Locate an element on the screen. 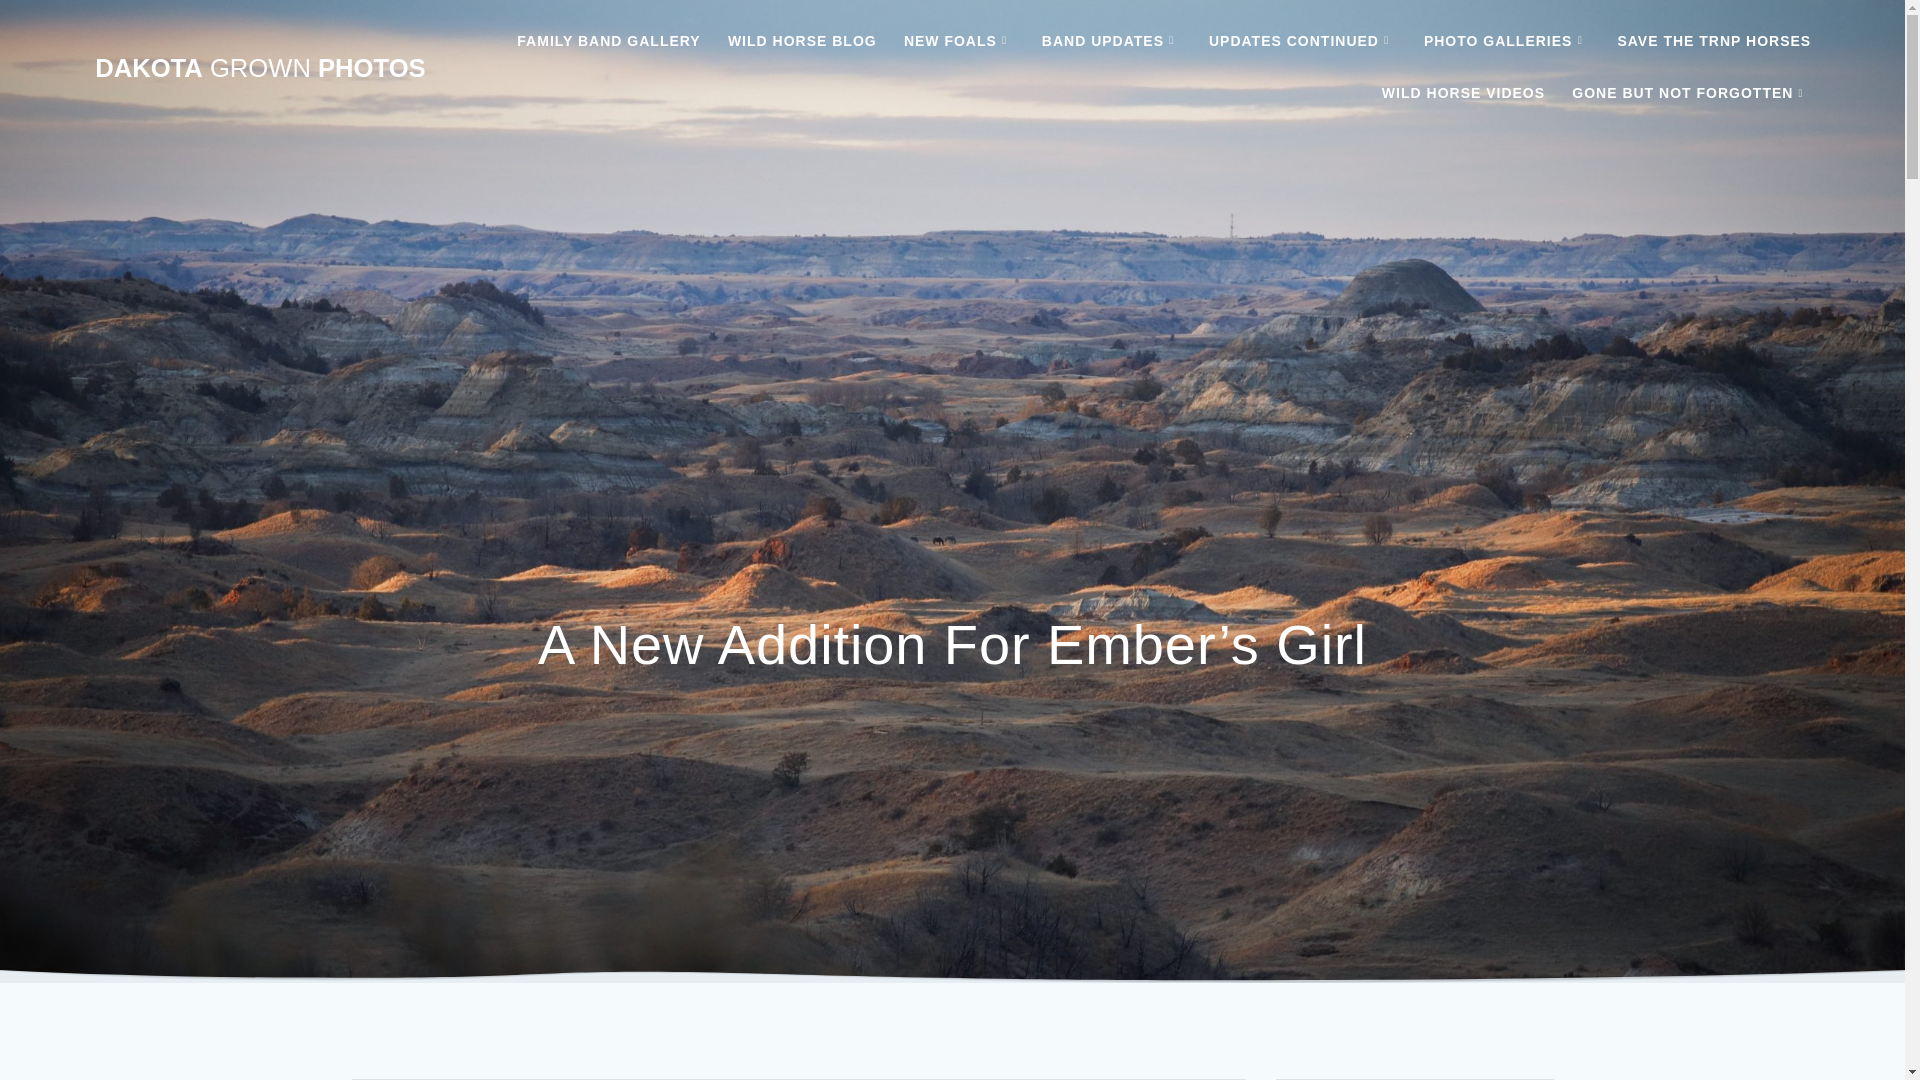 The image size is (1920, 1080). WILD HORSE BLOG is located at coordinates (802, 42).